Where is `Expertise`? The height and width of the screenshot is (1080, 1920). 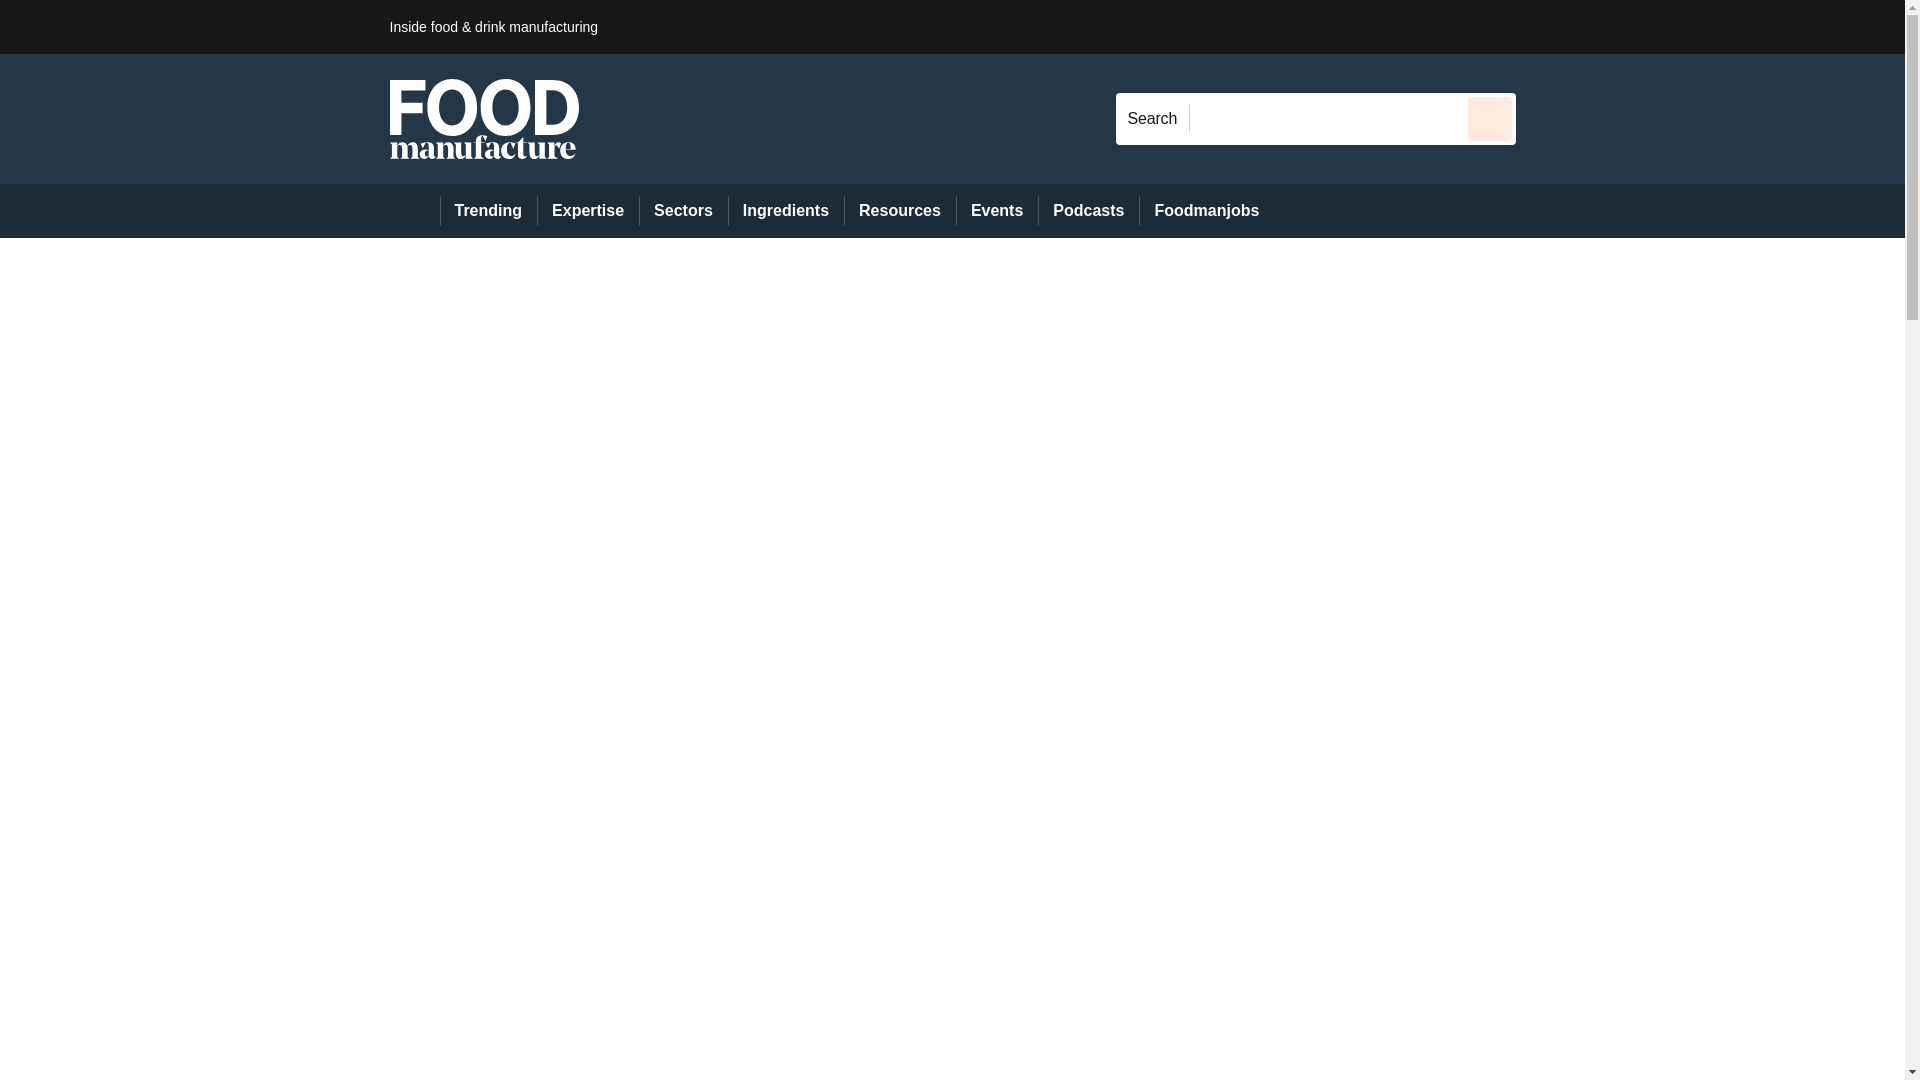
Expertise is located at coordinates (588, 210).